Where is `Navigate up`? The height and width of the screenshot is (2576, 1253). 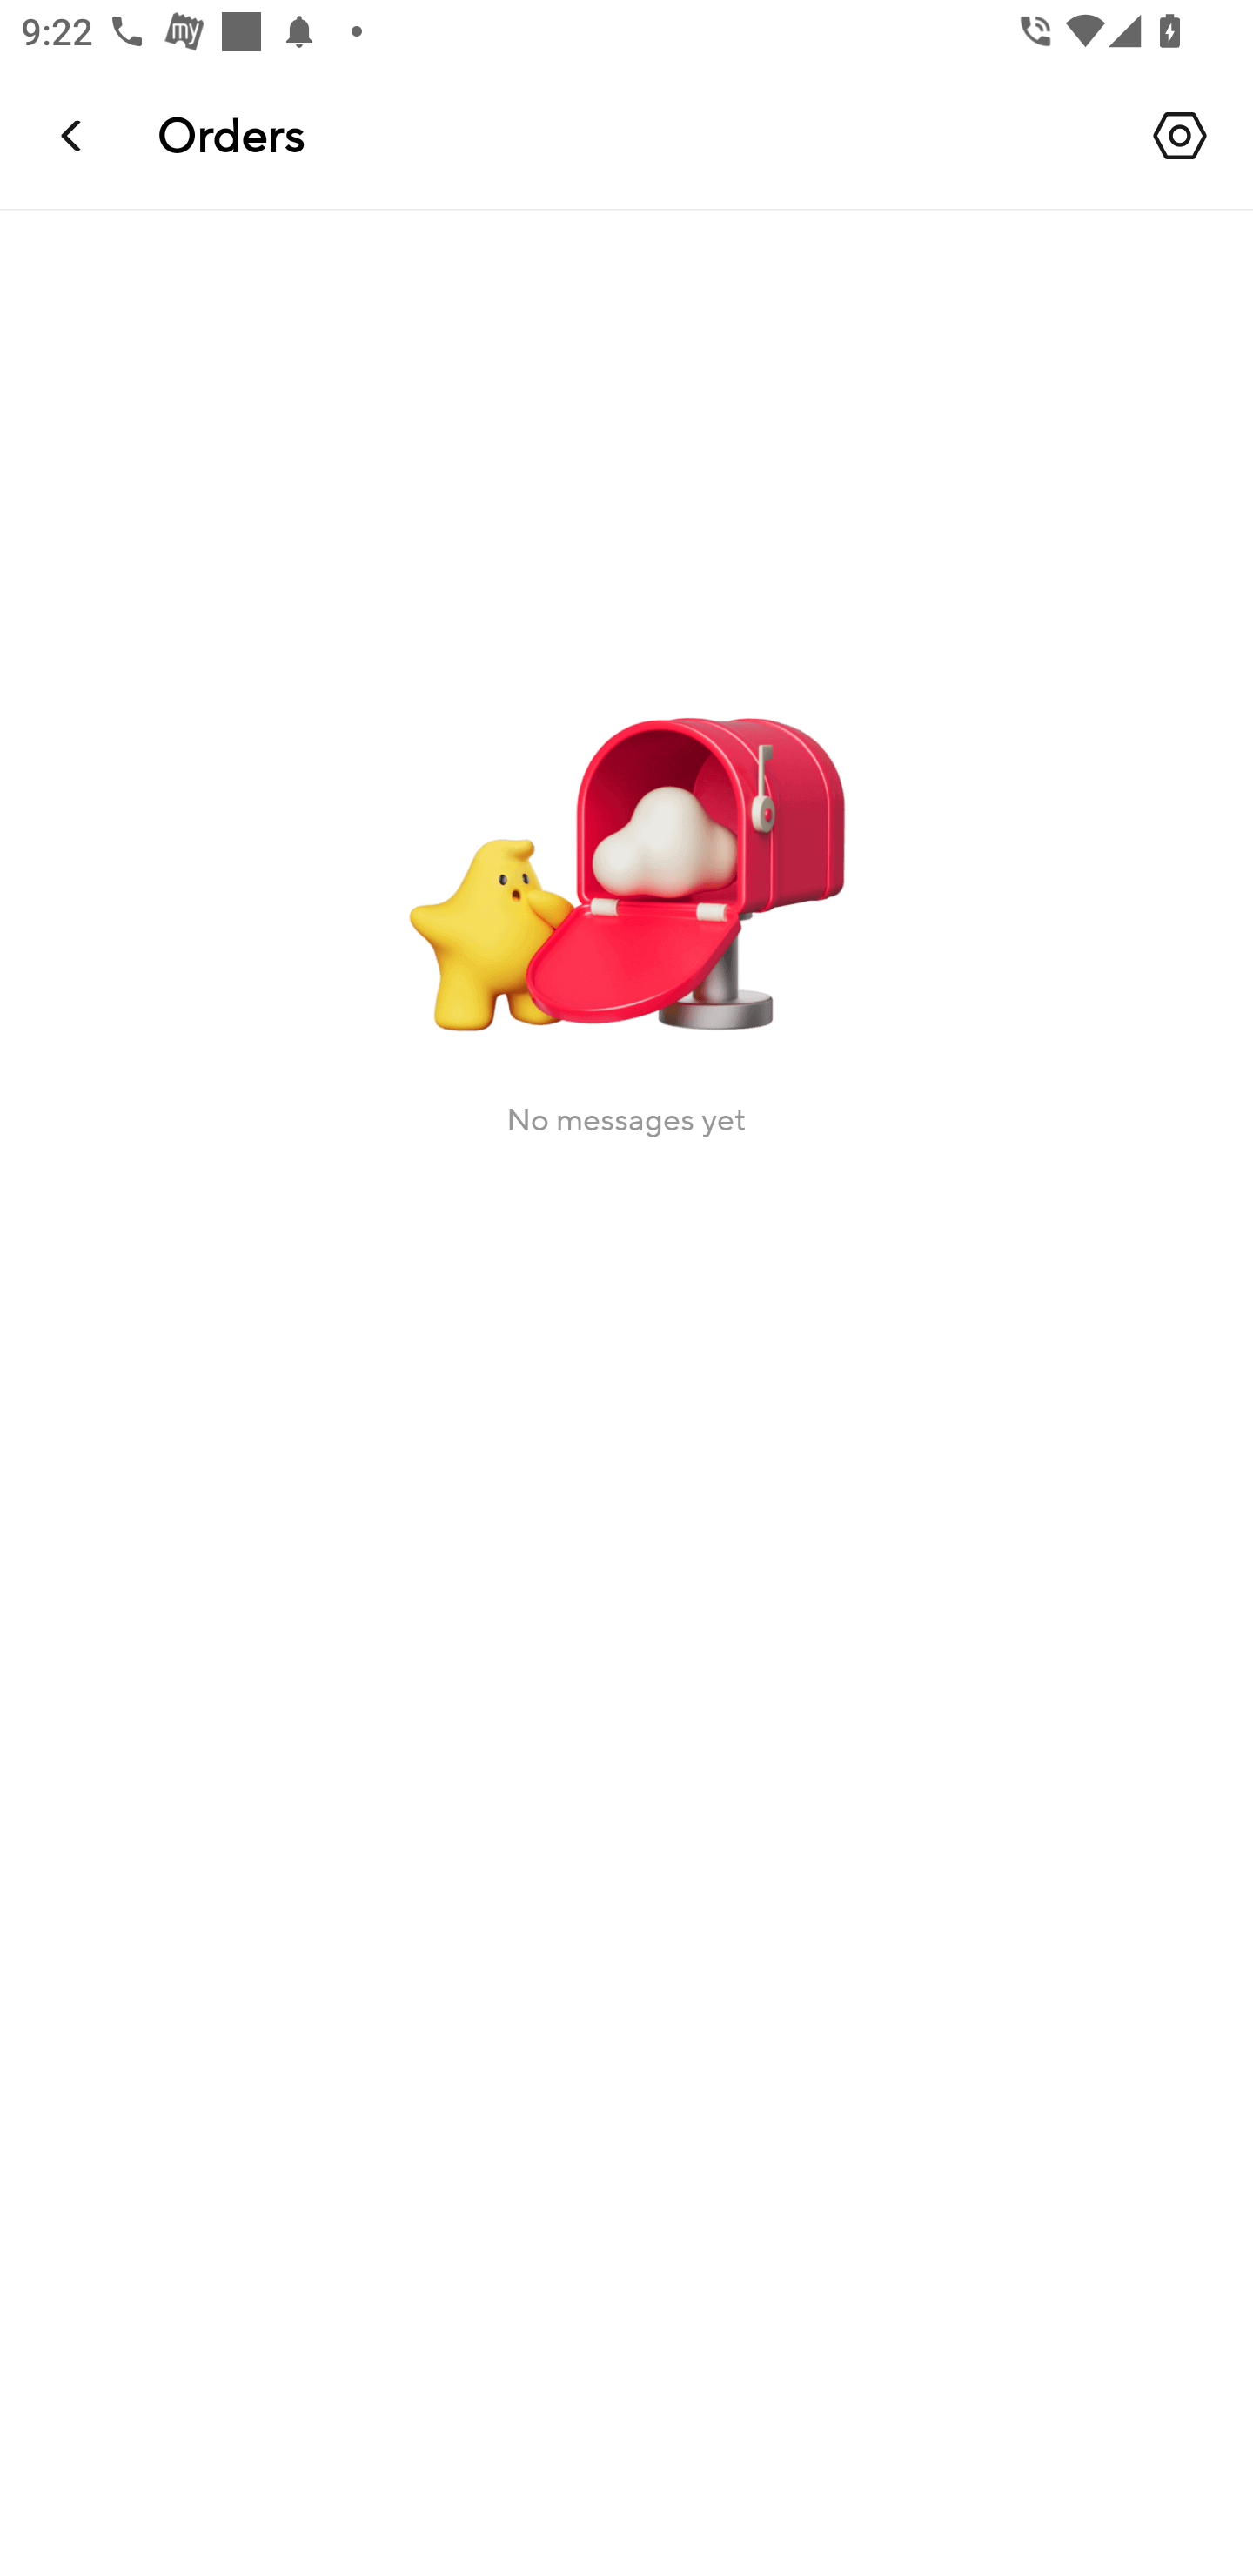 Navigate up is located at coordinates (73, 135).